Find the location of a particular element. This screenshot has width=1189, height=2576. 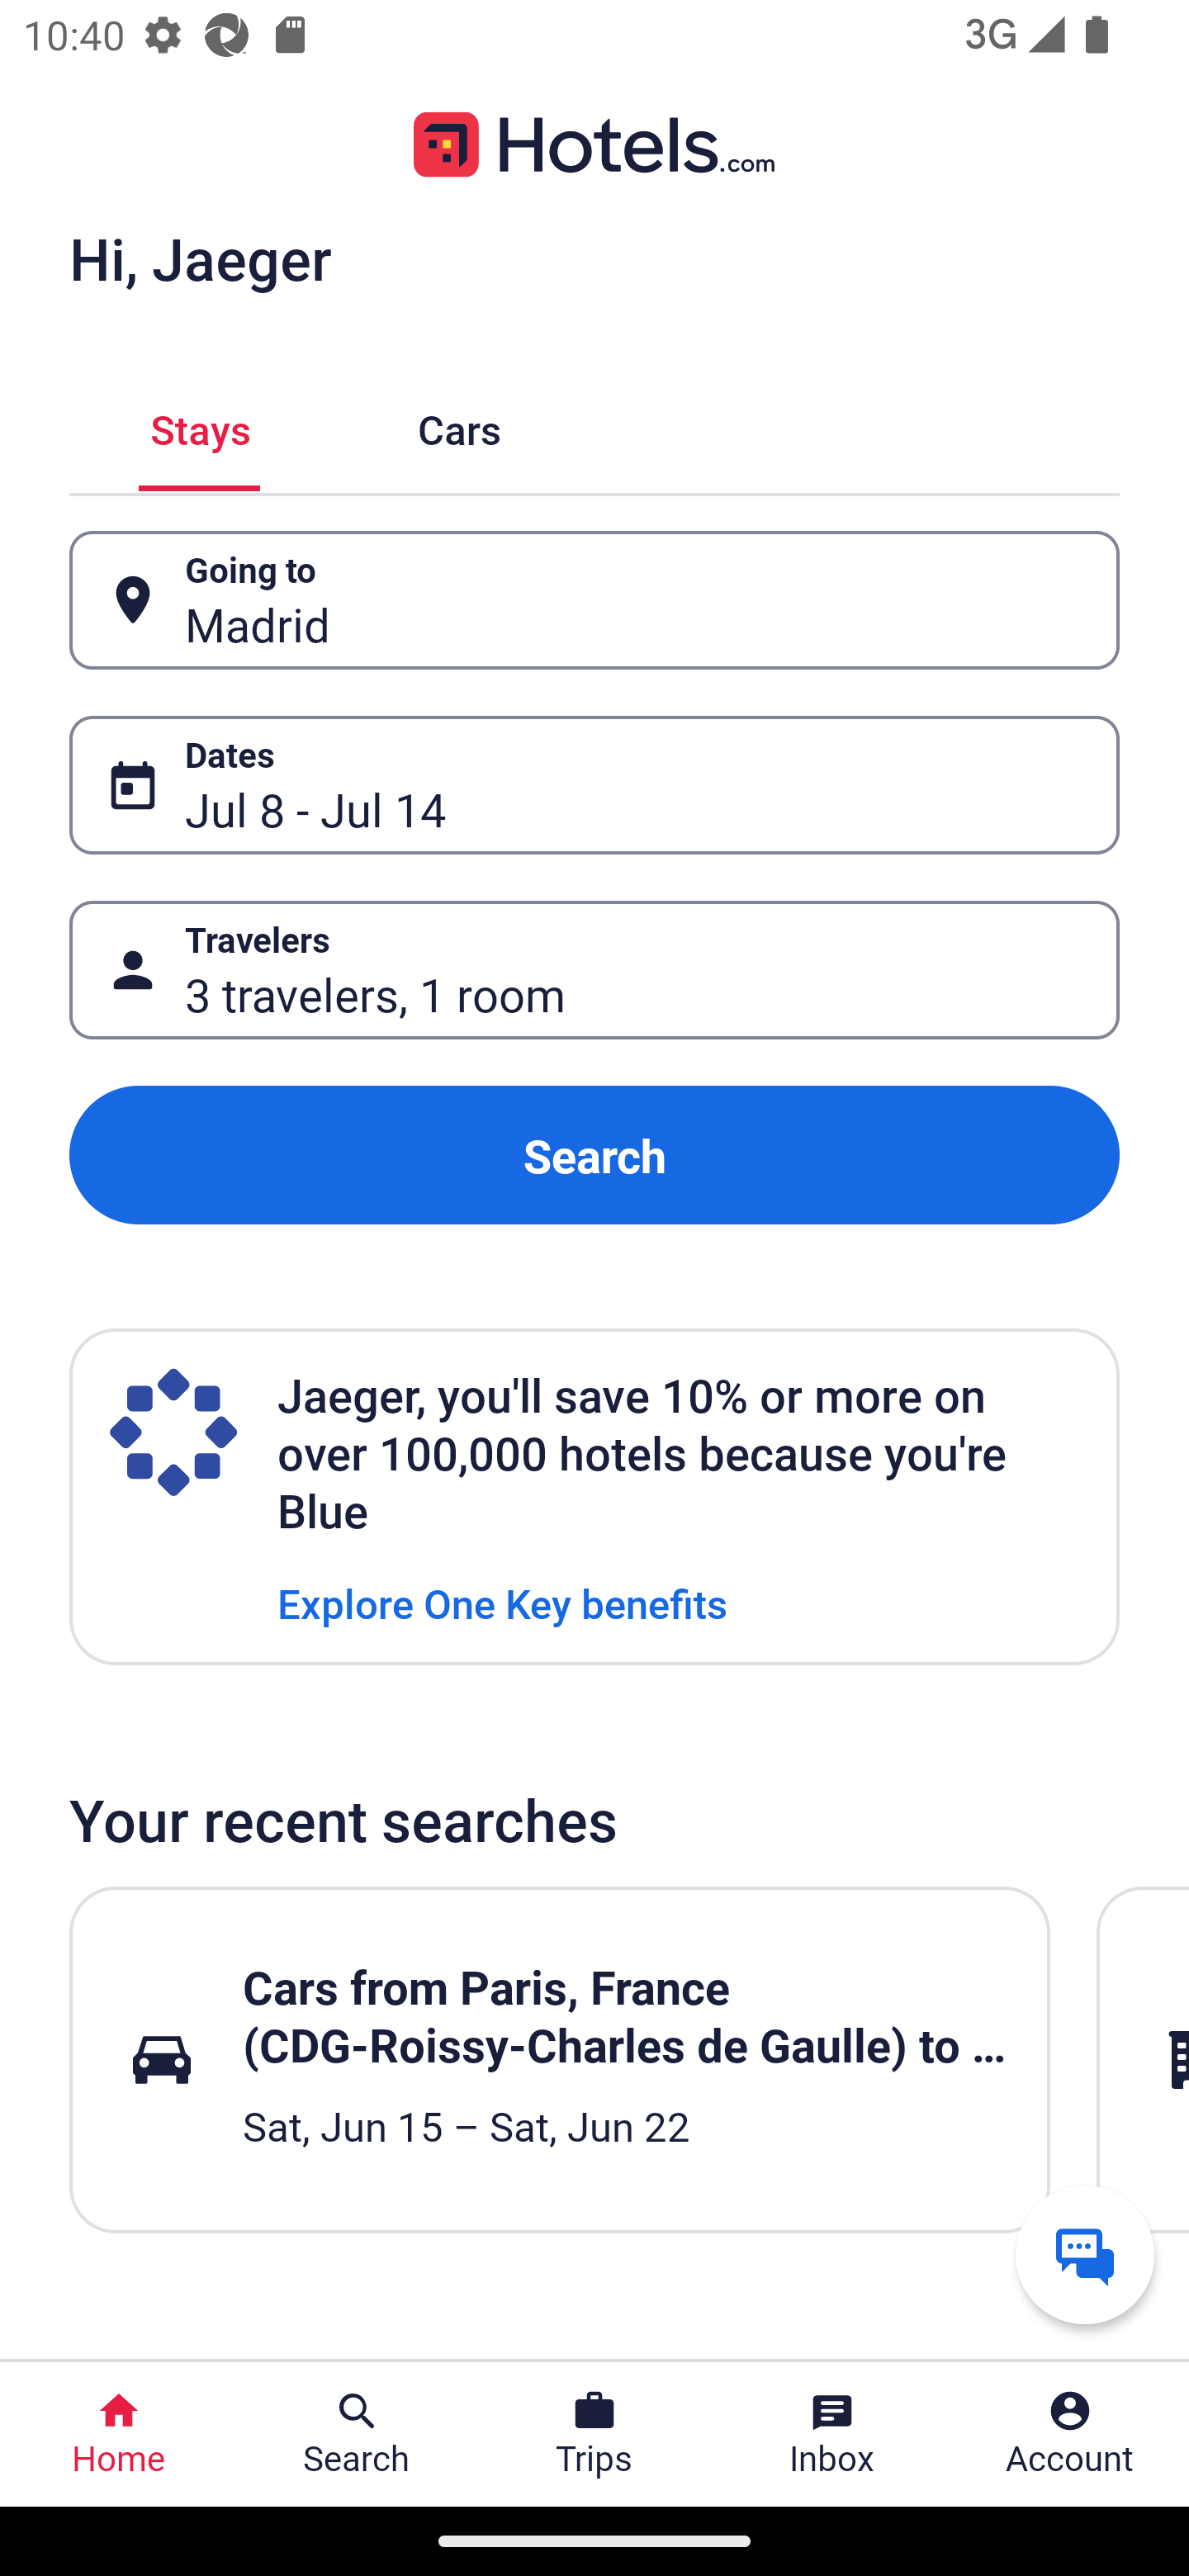

Trips Trips Button is located at coordinates (594, 2434).